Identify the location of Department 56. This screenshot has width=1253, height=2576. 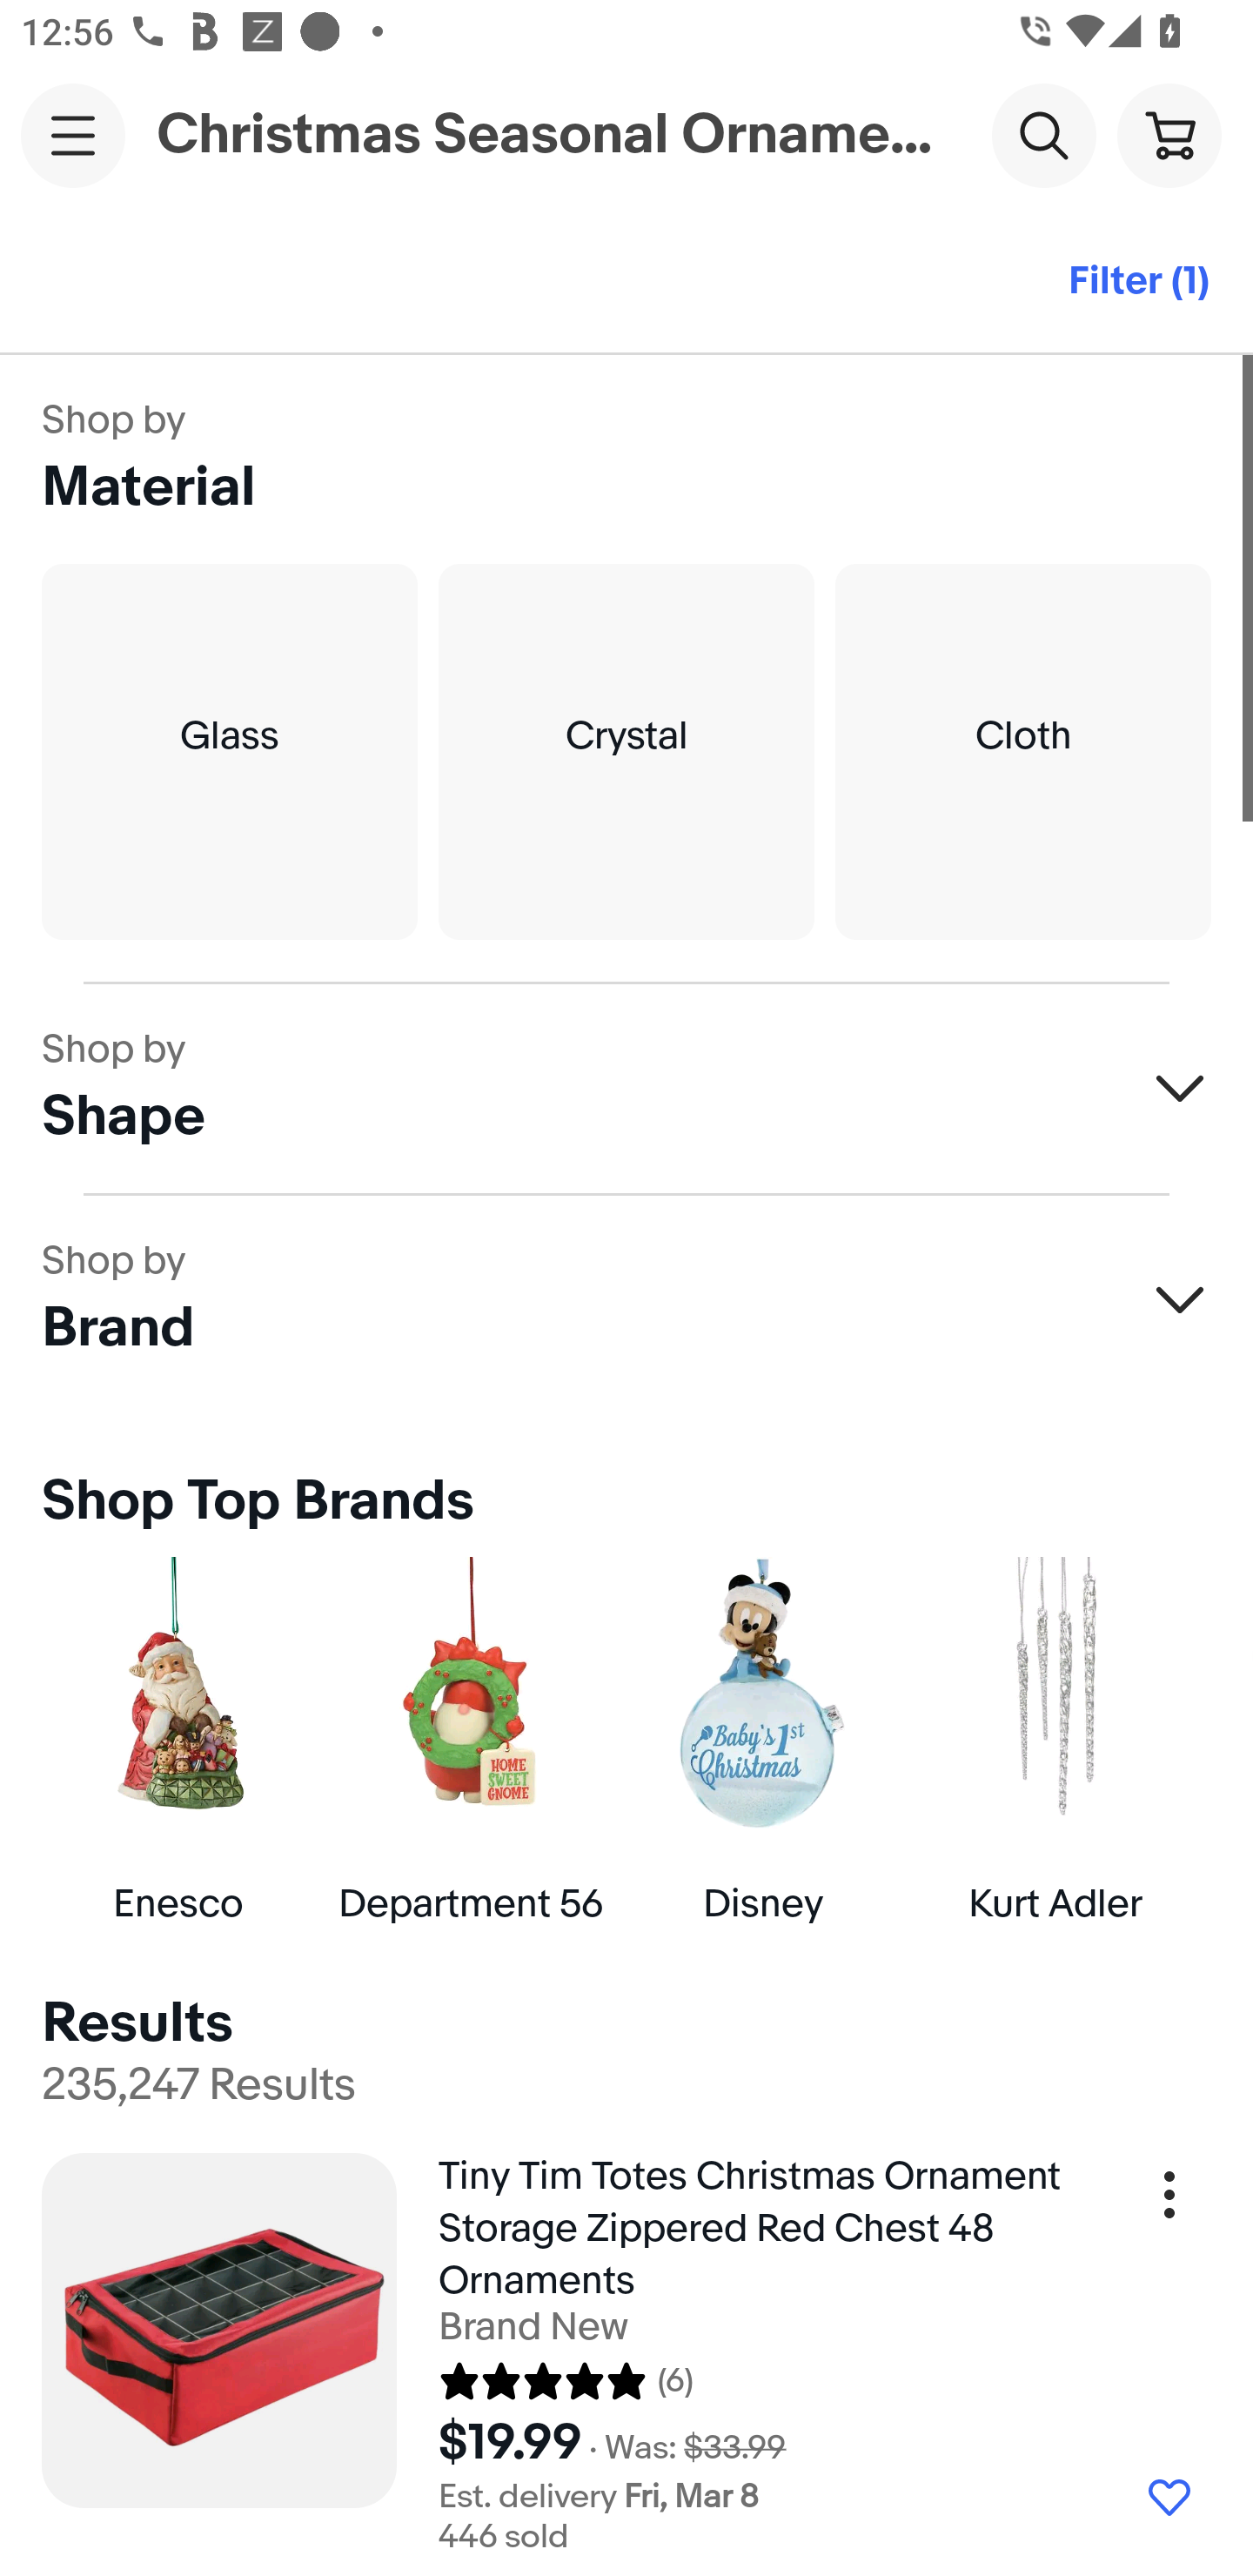
(470, 1741).